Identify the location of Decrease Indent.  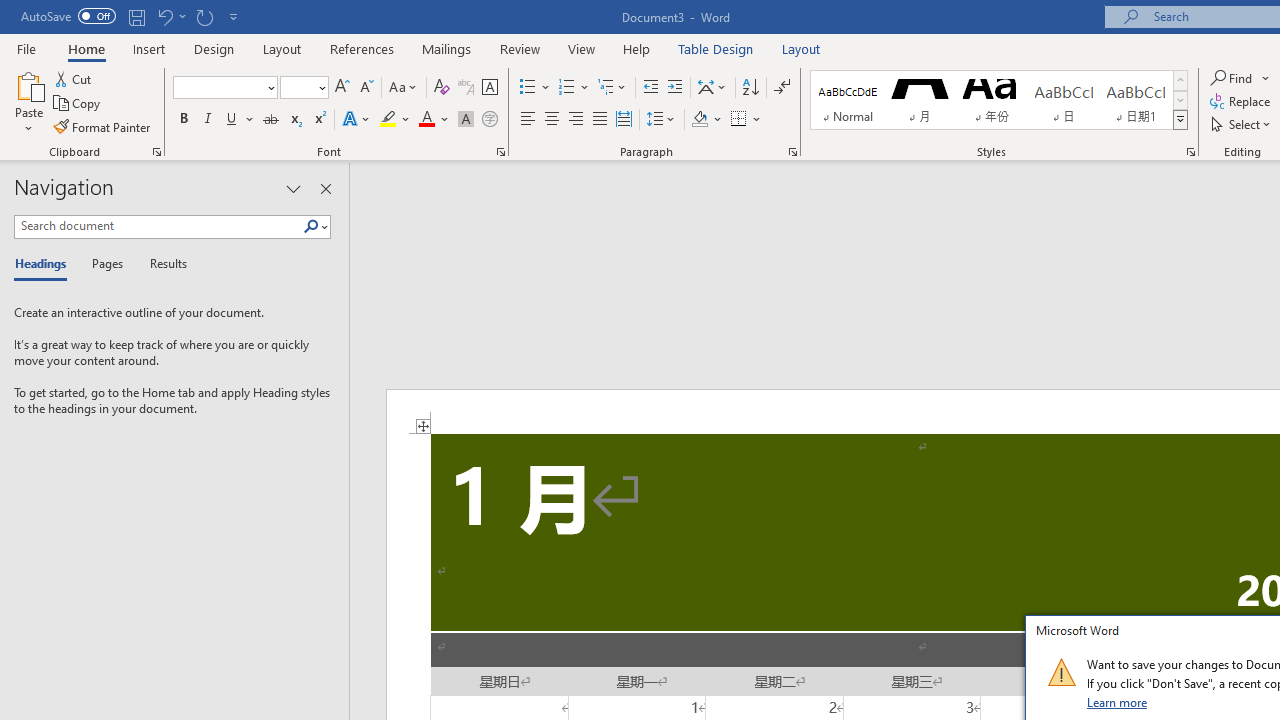
(650, 88).